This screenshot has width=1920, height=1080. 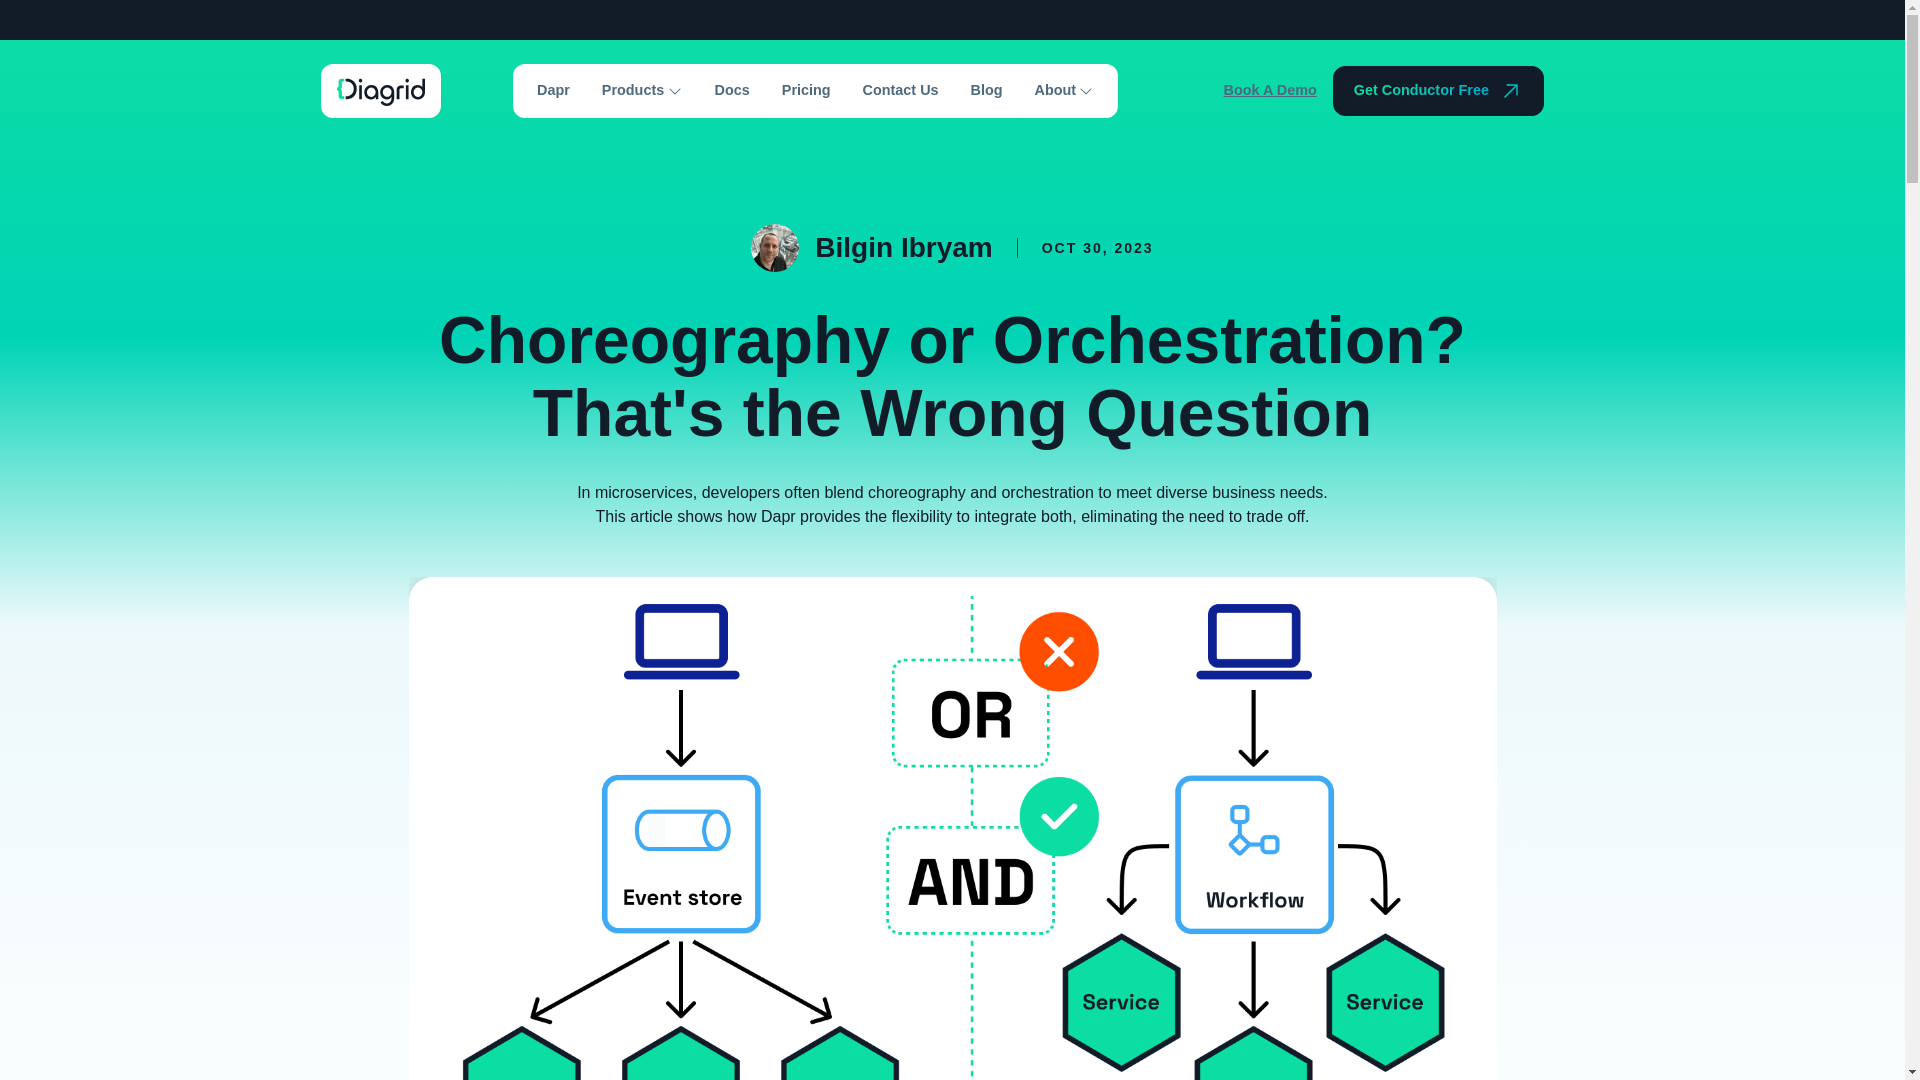 What do you see at coordinates (986, 90) in the screenshot?
I see `Blog` at bounding box center [986, 90].